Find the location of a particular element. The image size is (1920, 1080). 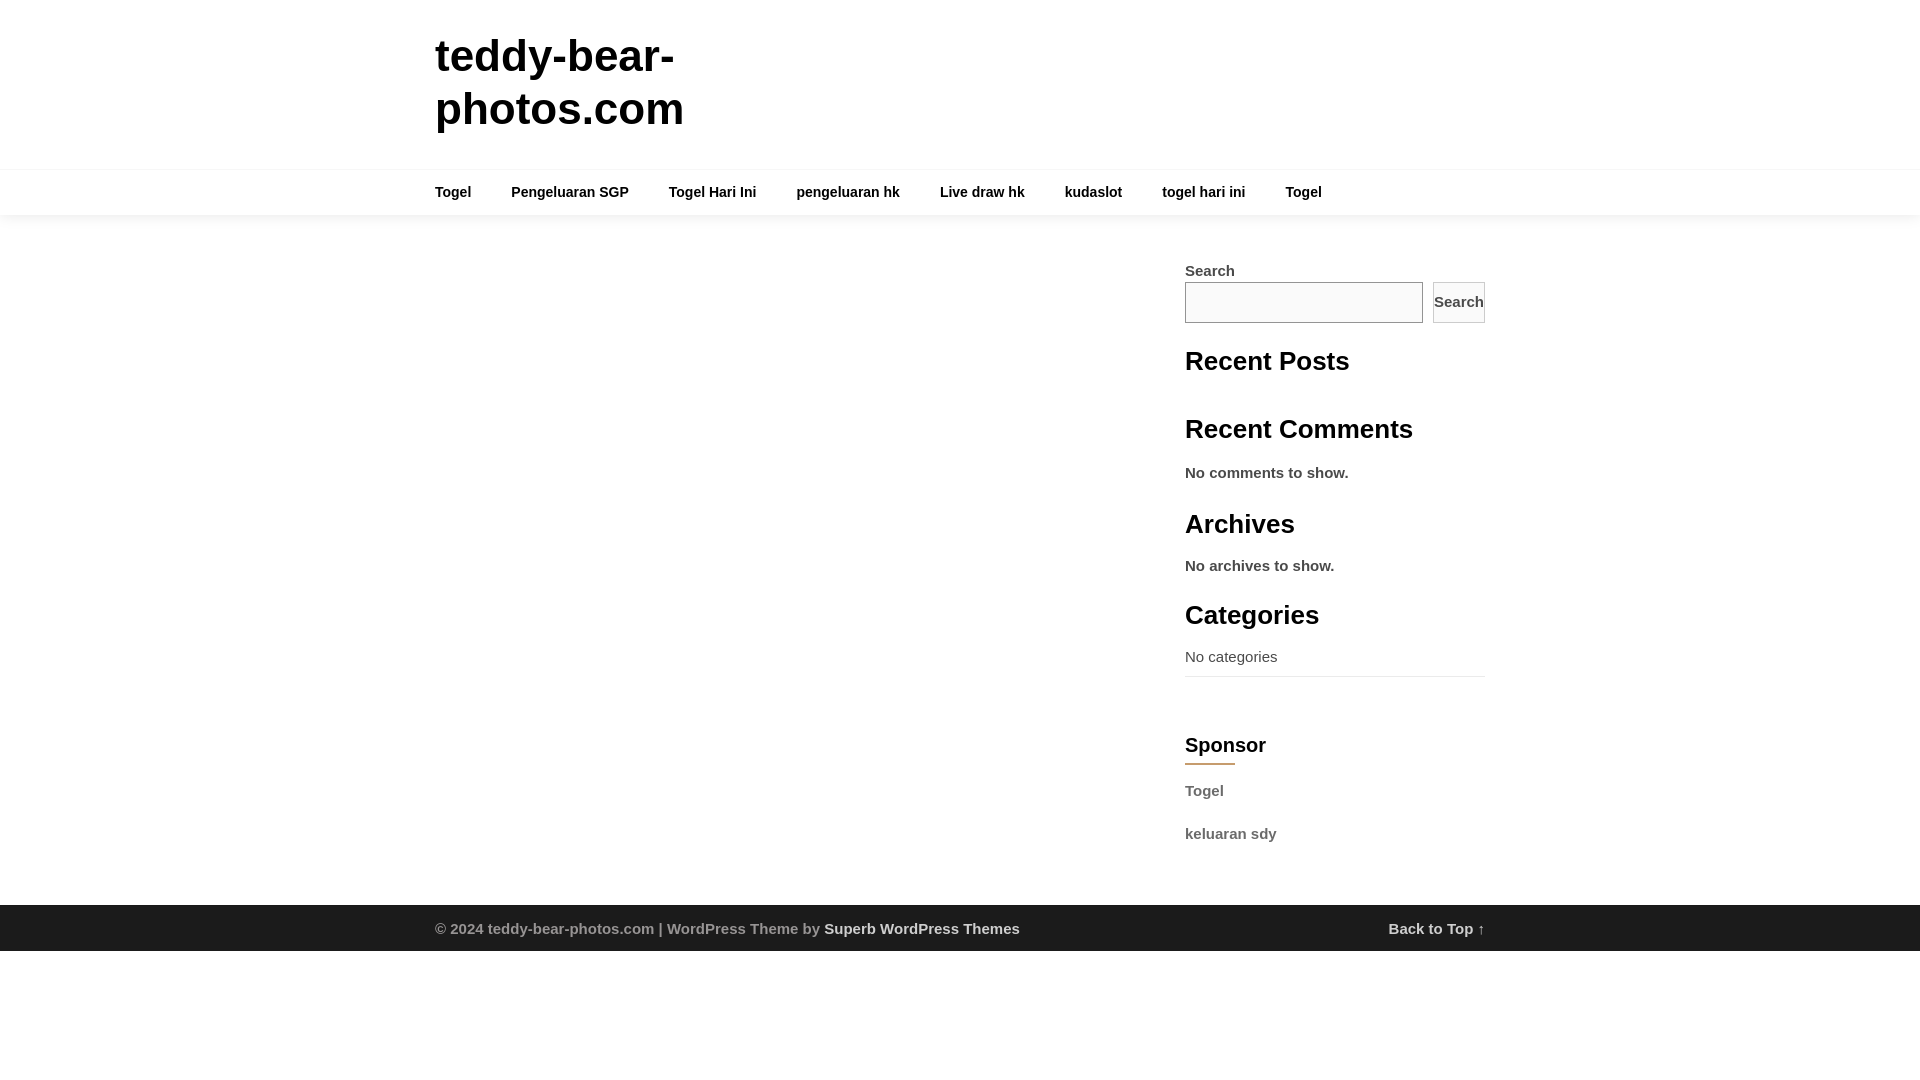

teddy-bear-photos.com is located at coordinates (559, 82).